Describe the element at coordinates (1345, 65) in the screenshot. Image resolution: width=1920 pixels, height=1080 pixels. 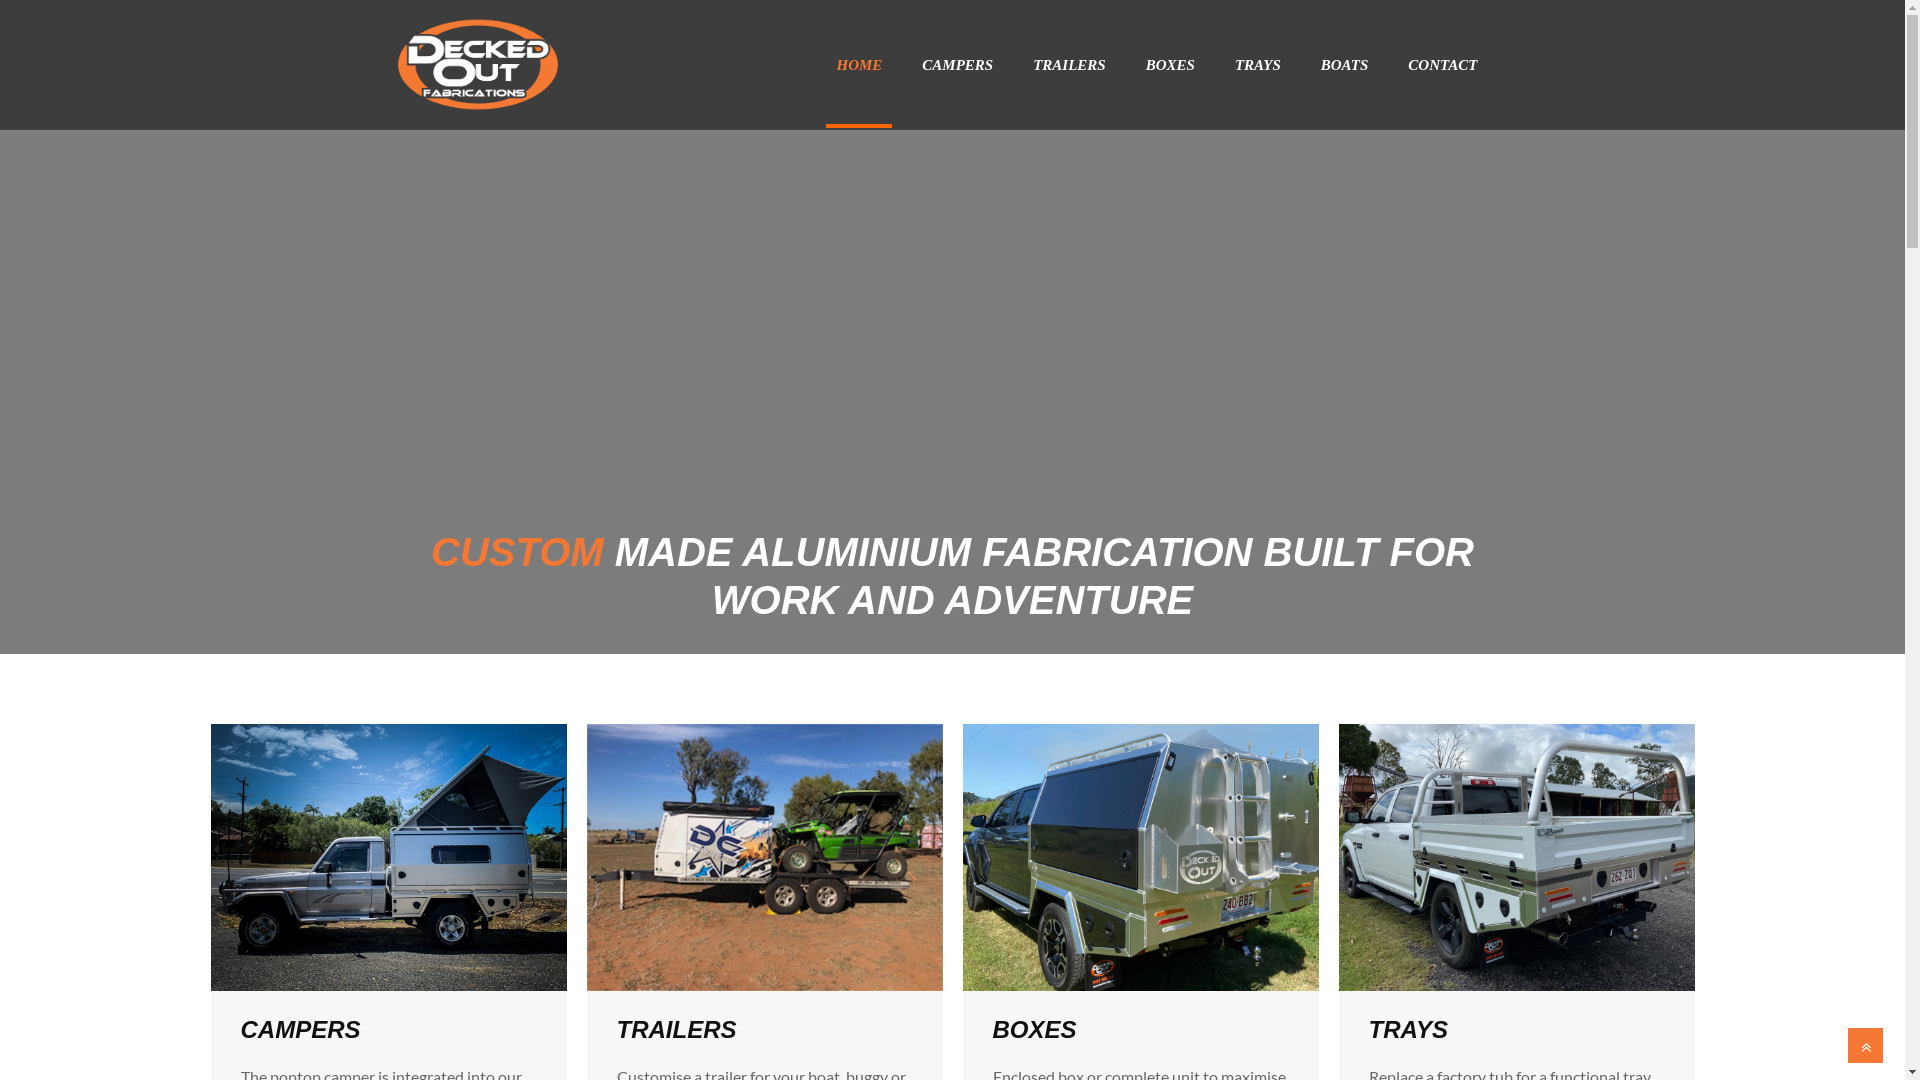
I see `BOATS` at that location.